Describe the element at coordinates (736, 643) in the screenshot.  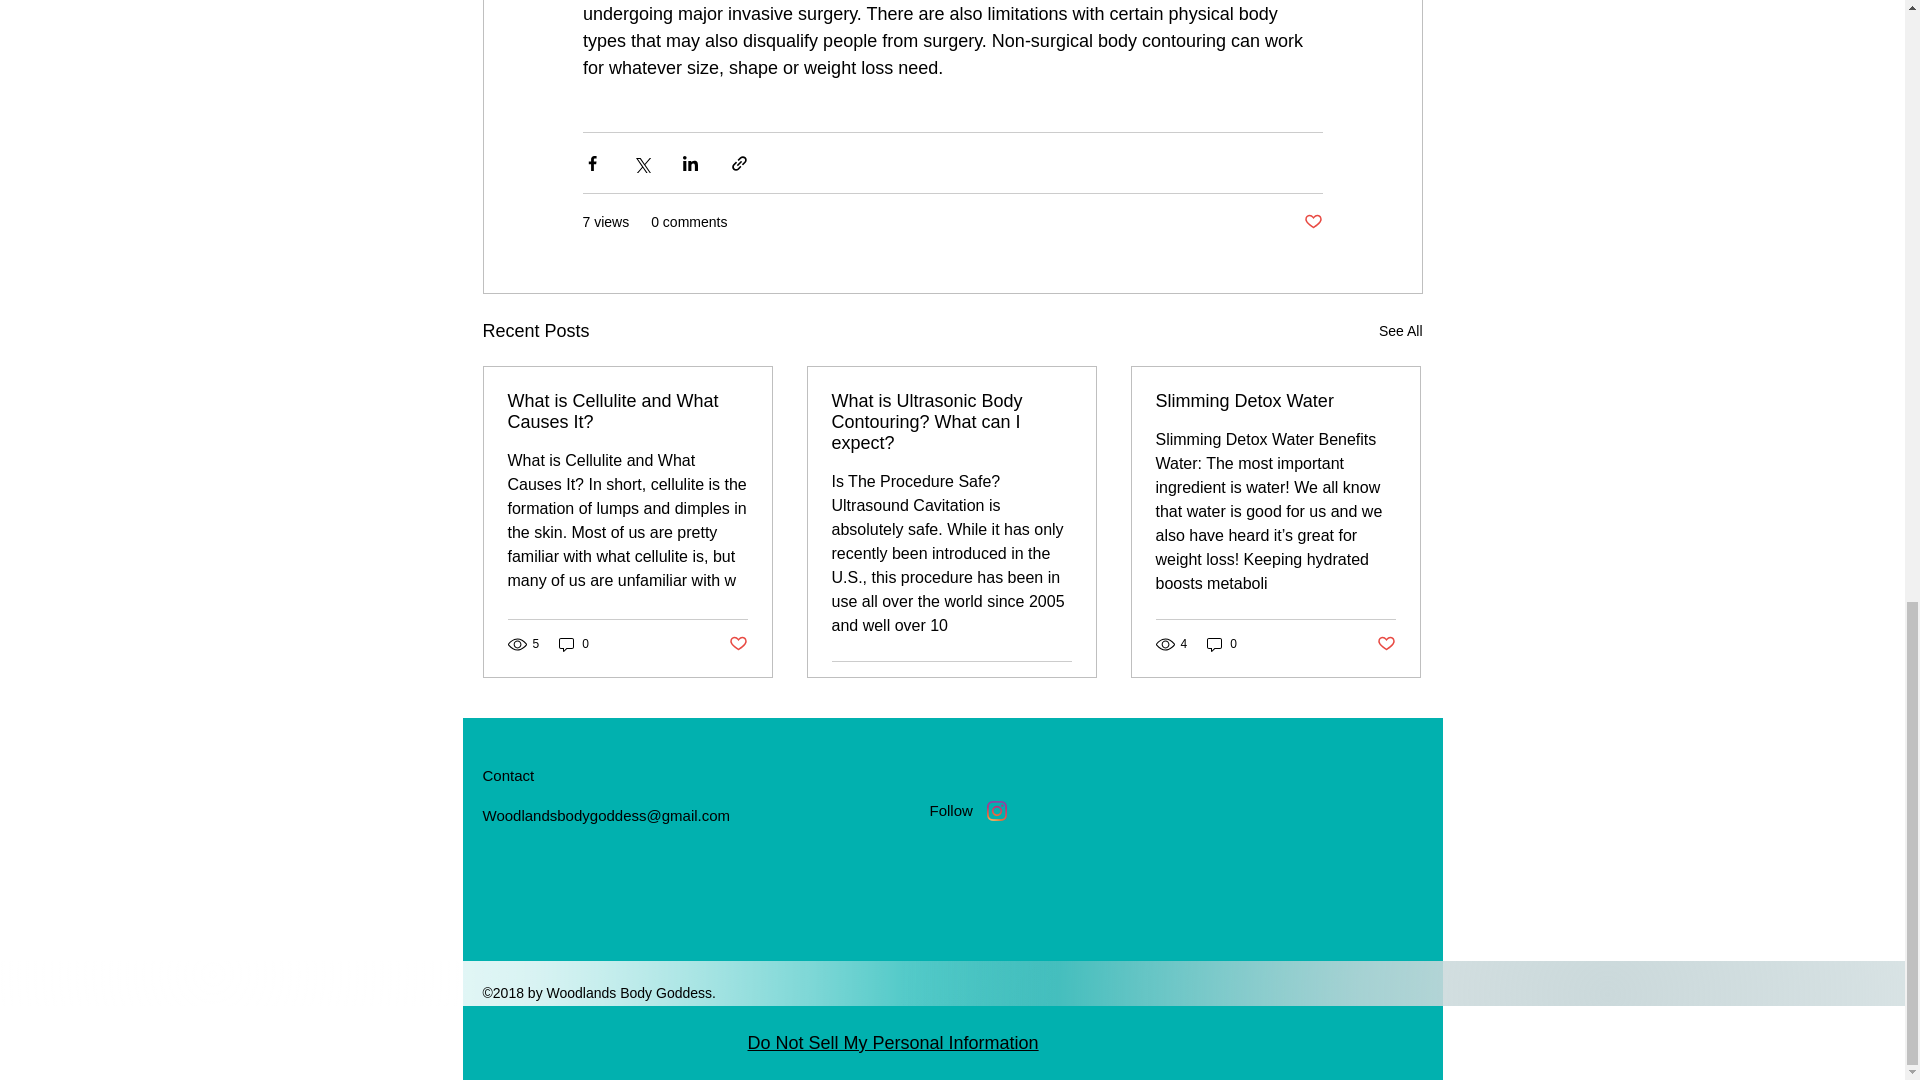
I see `Post not marked as liked` at that location.